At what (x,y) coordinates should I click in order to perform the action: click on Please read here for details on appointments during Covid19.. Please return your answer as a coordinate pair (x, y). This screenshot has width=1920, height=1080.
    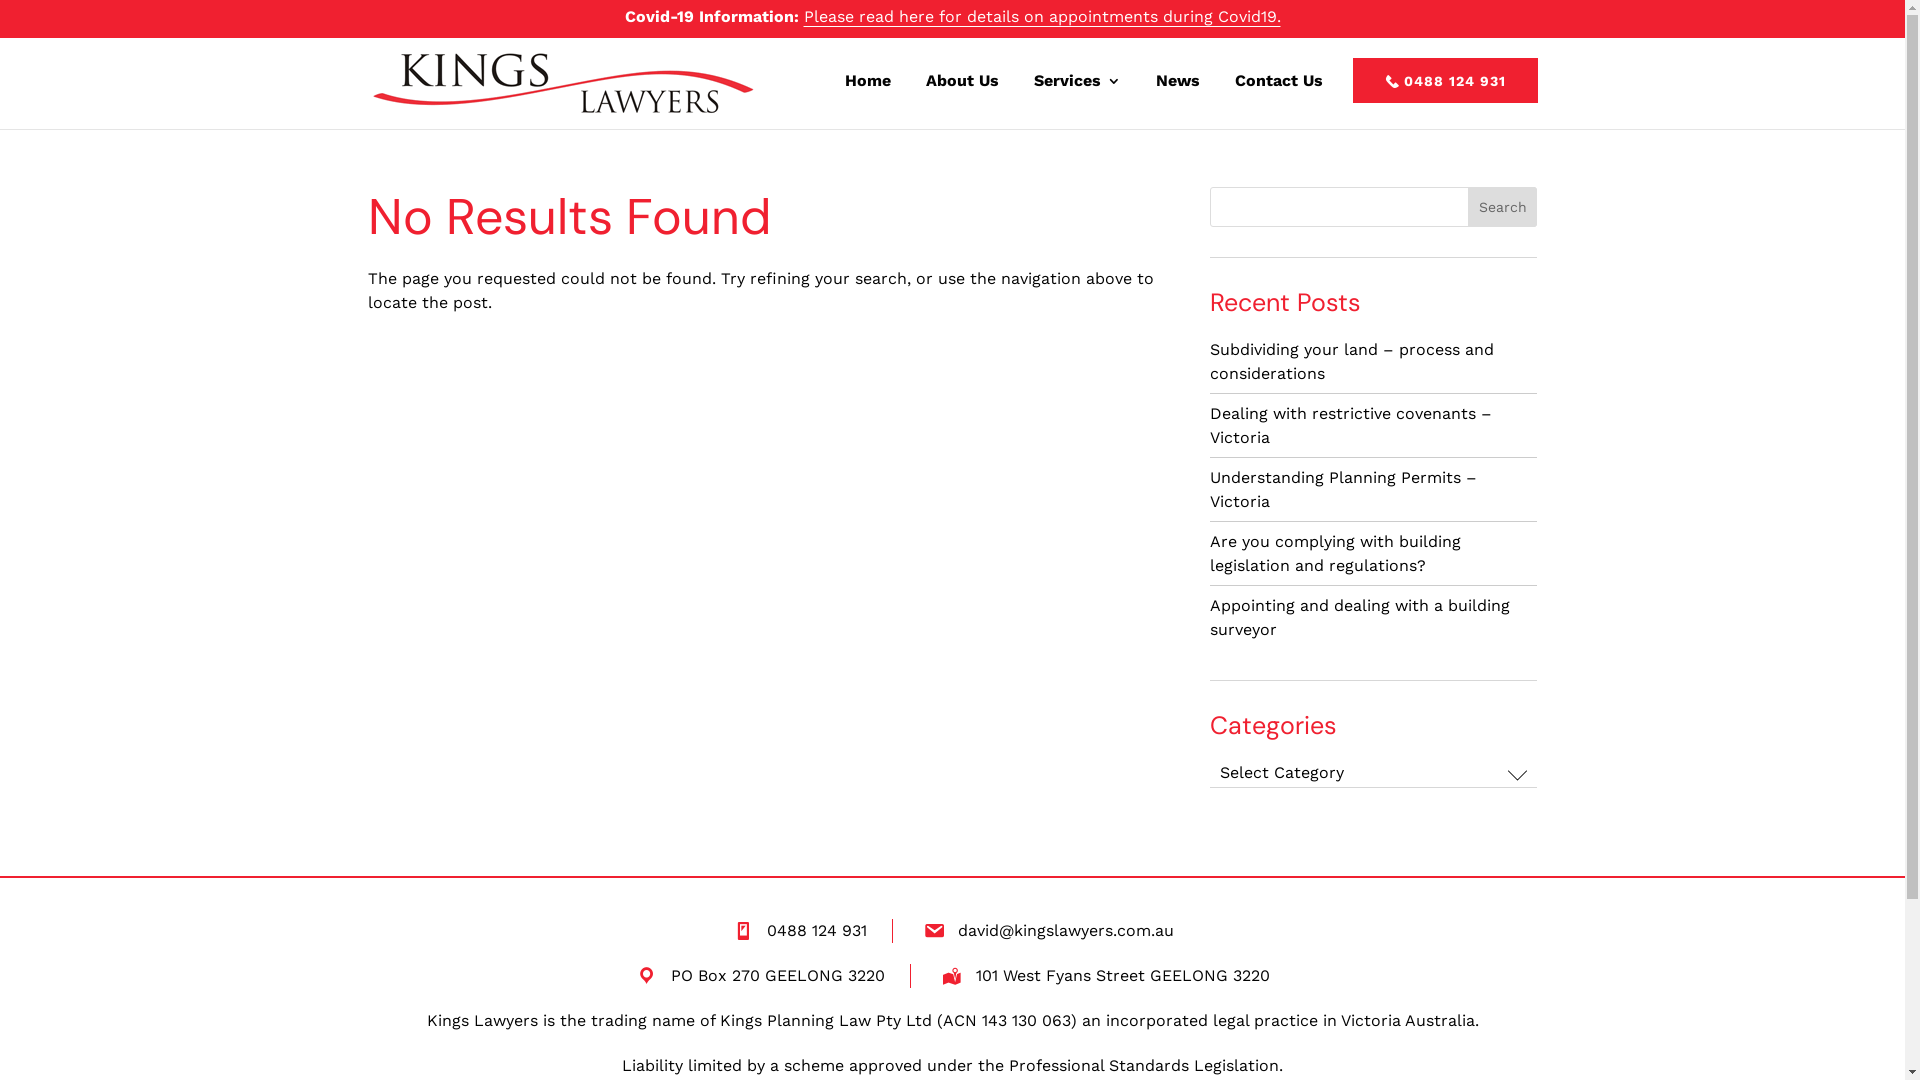
    Looking at the image, I should click on (1042, 16).